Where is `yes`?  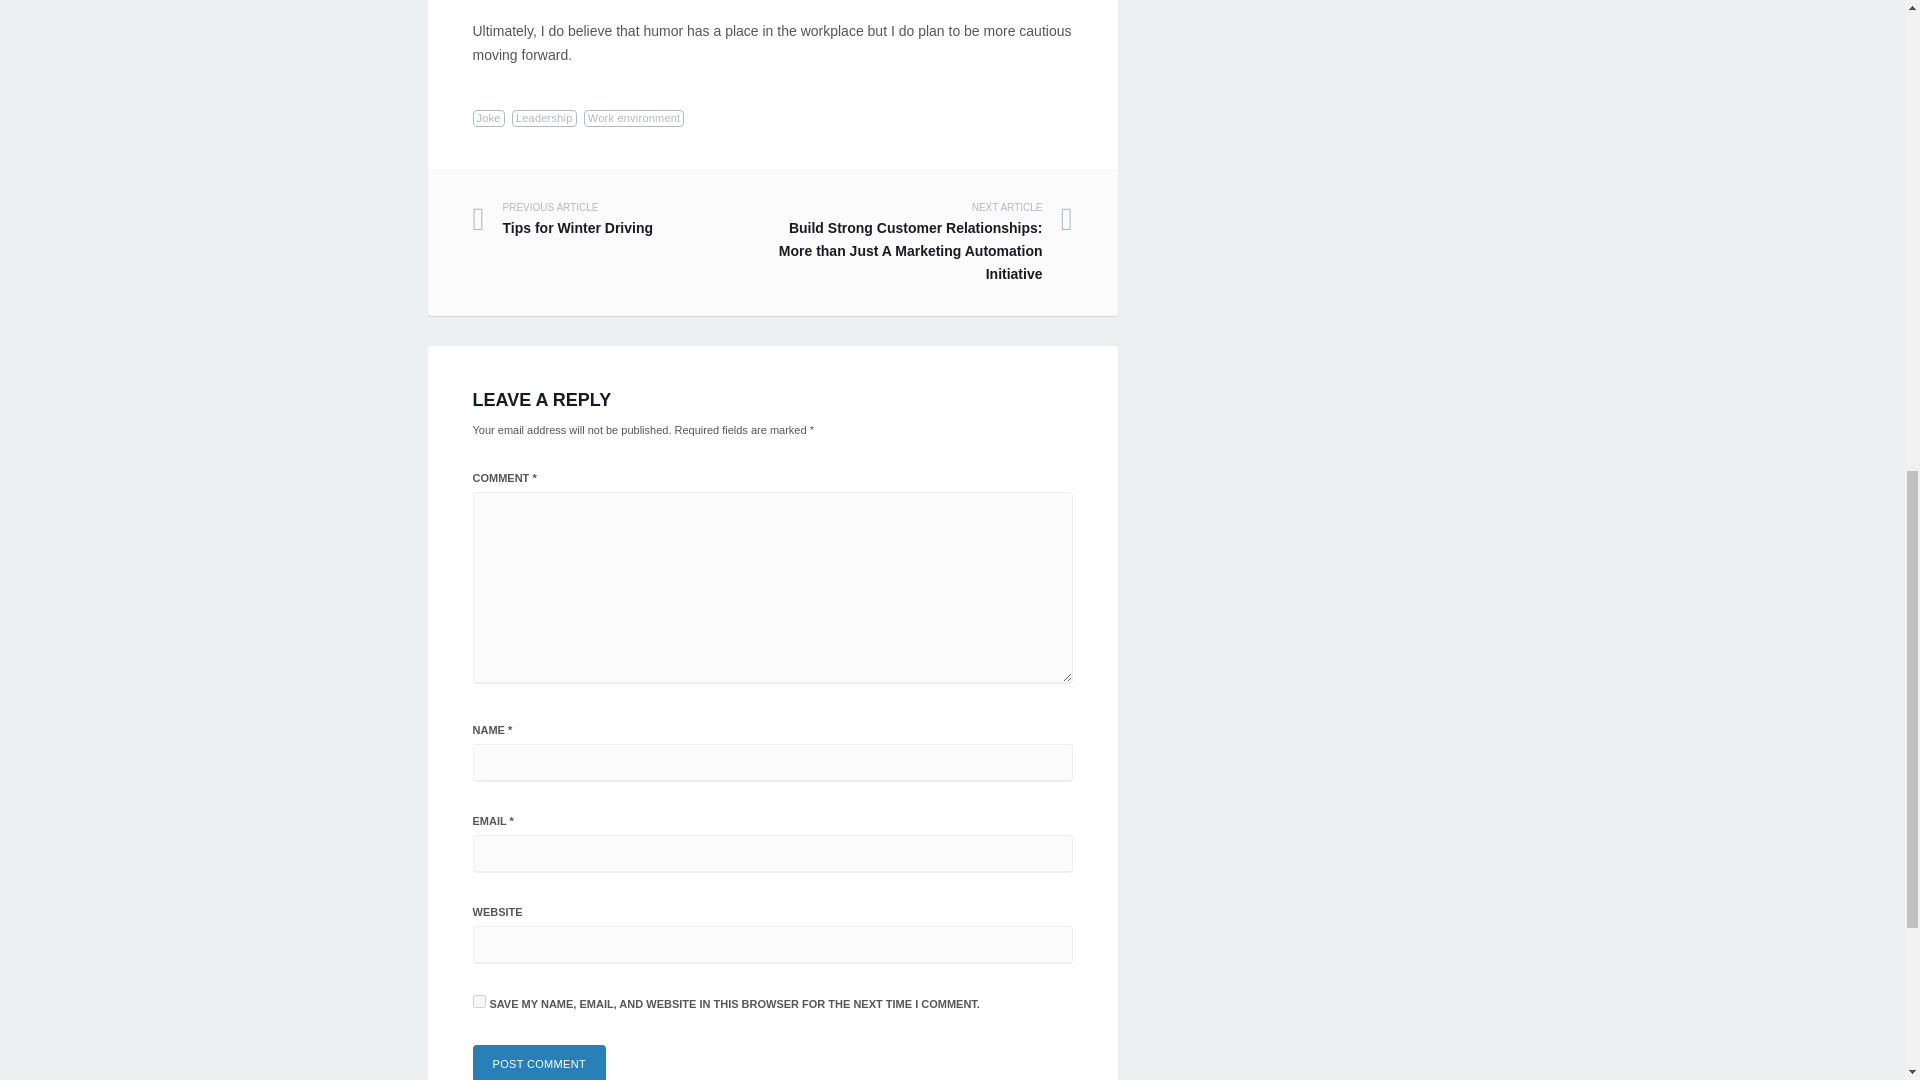 yes is located at coordinates (478, 1000).